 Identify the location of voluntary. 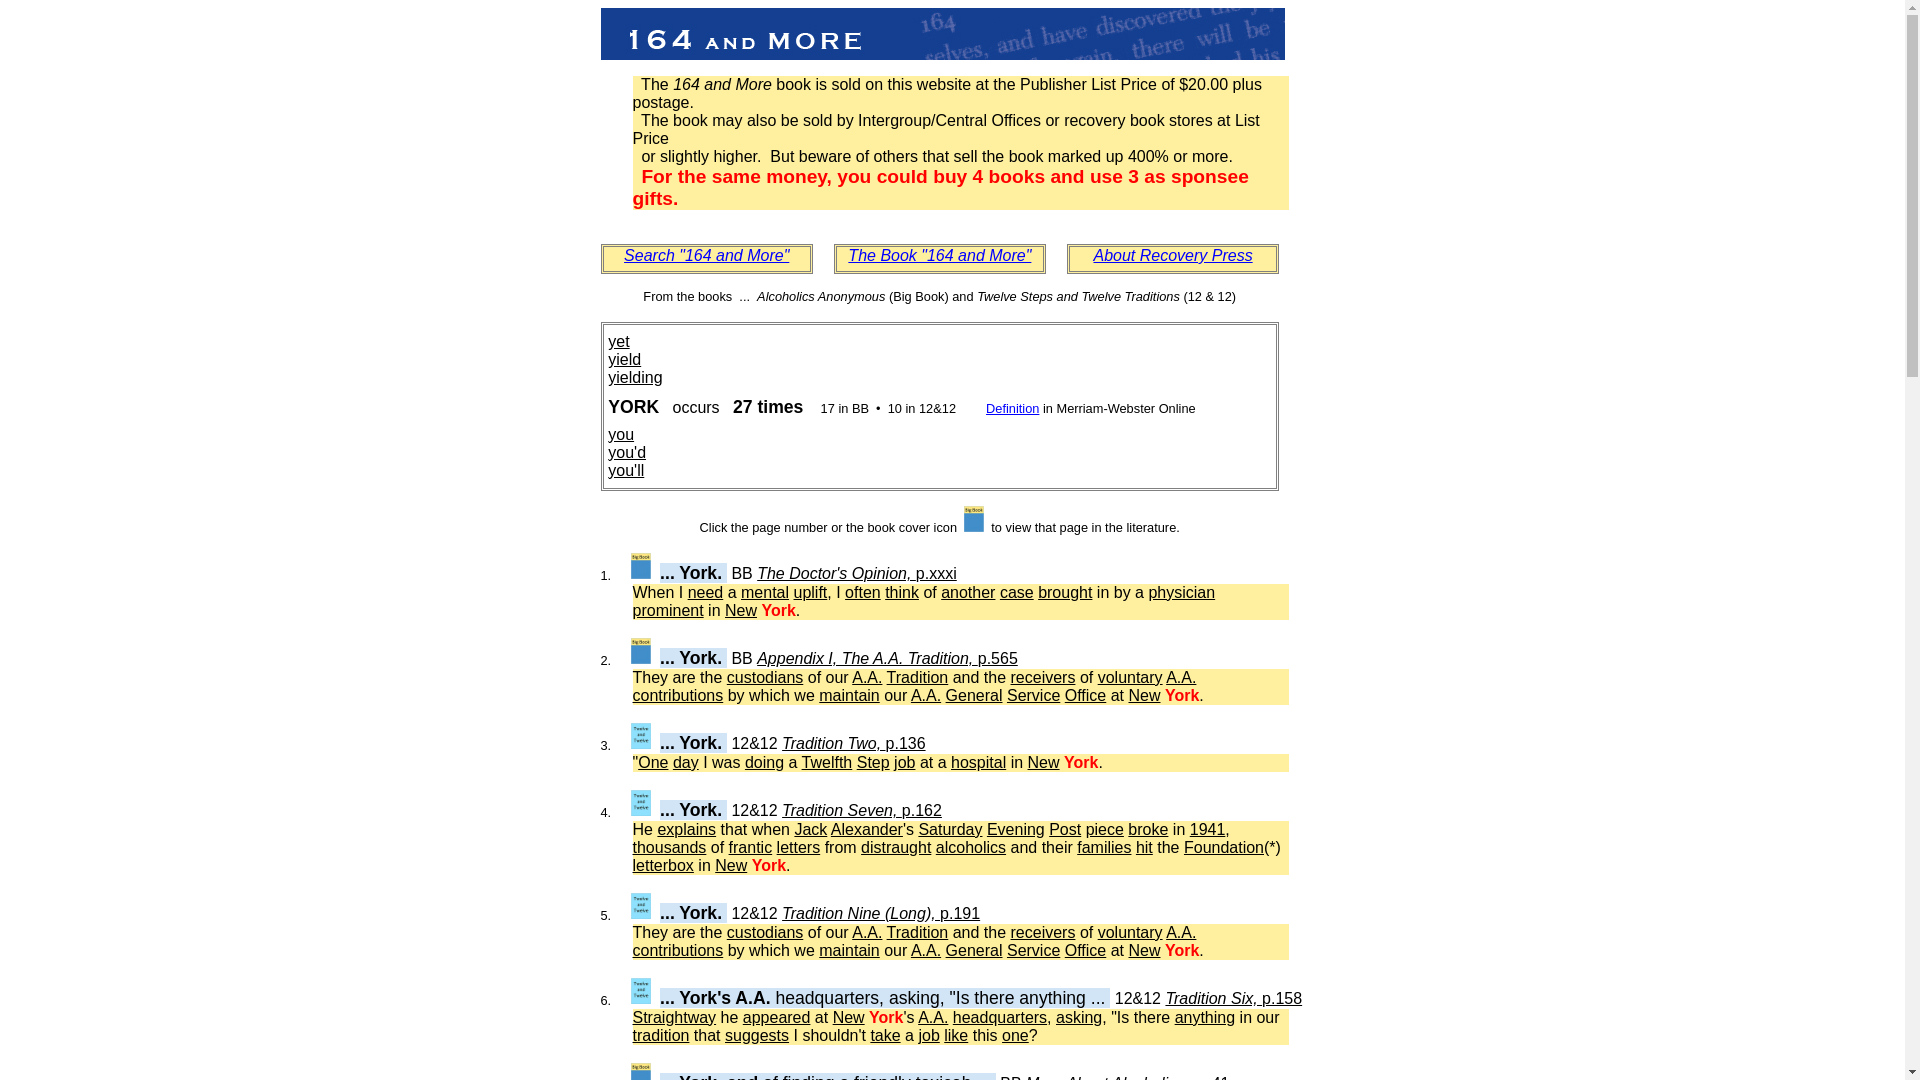
(1130, 932).